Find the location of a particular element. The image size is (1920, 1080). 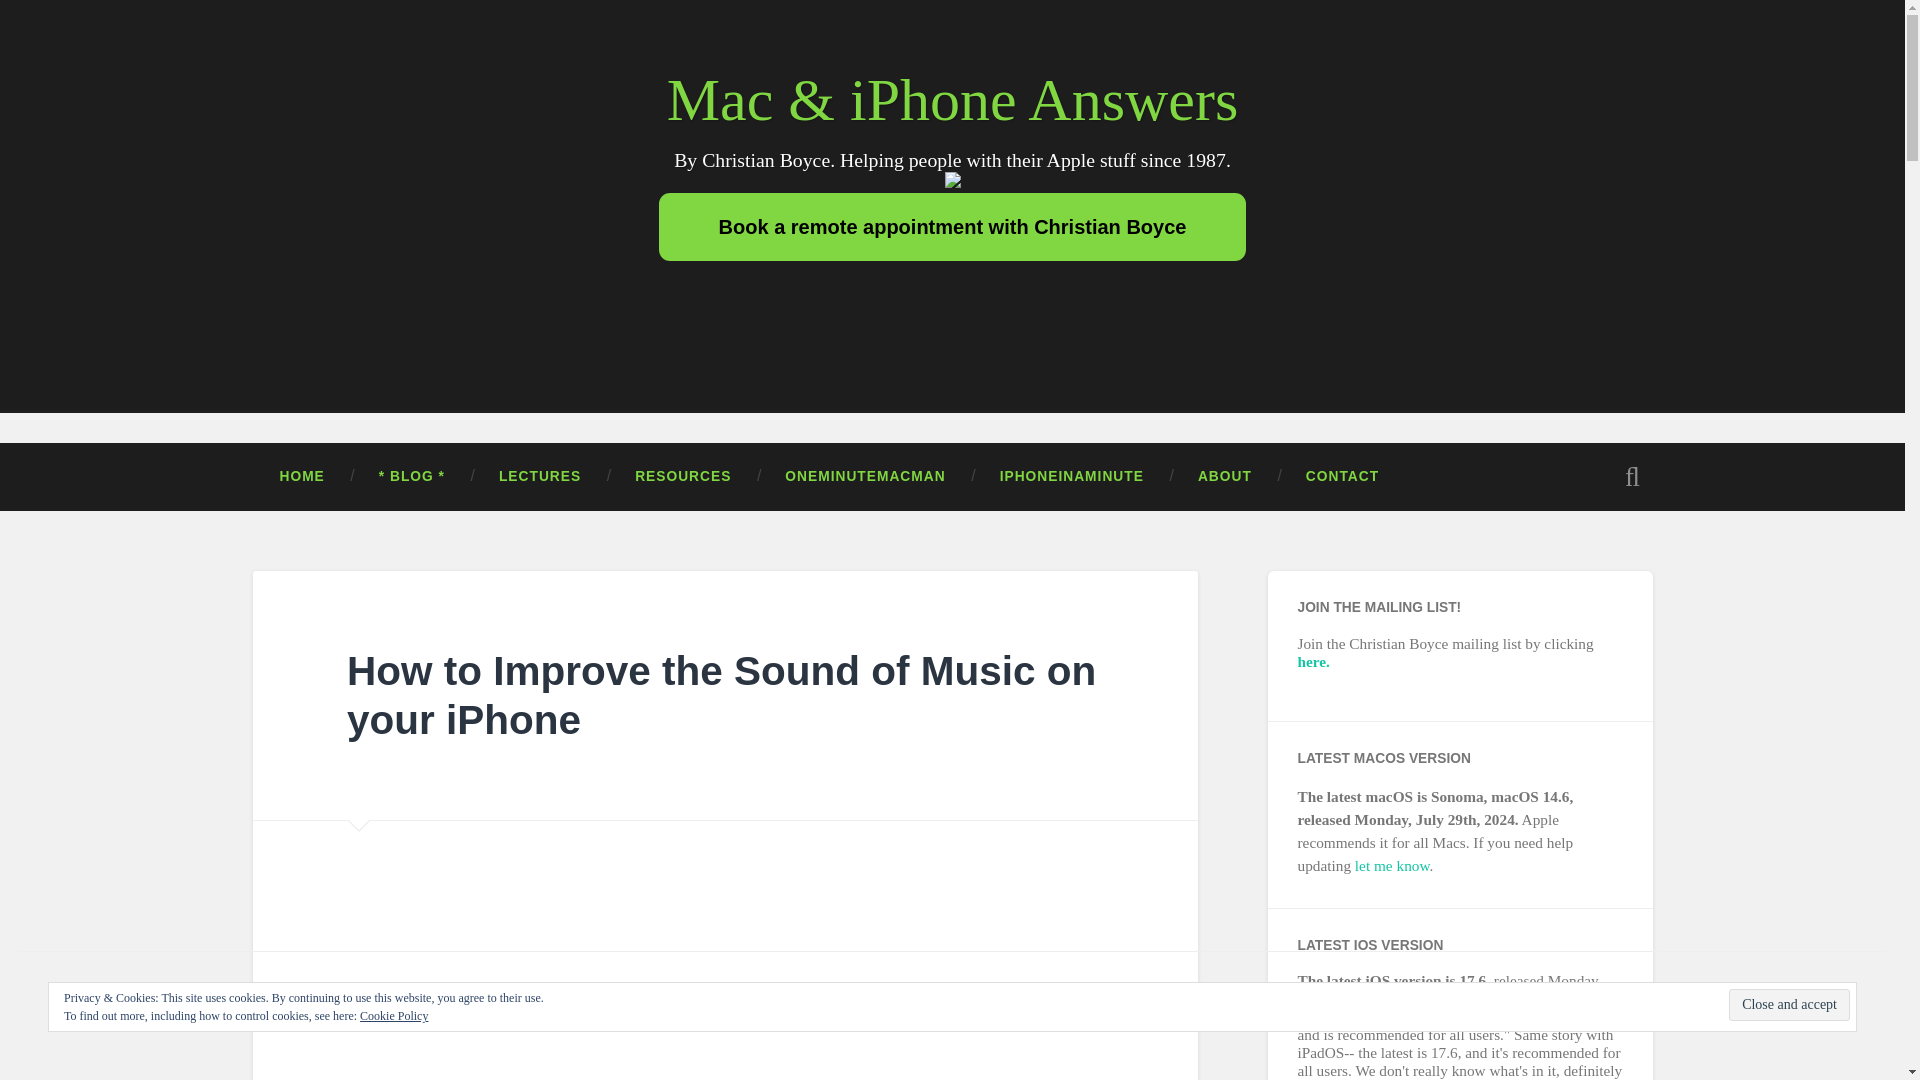

Book a remote appointment with Christian Boyce is located at coordinates (953, 227).